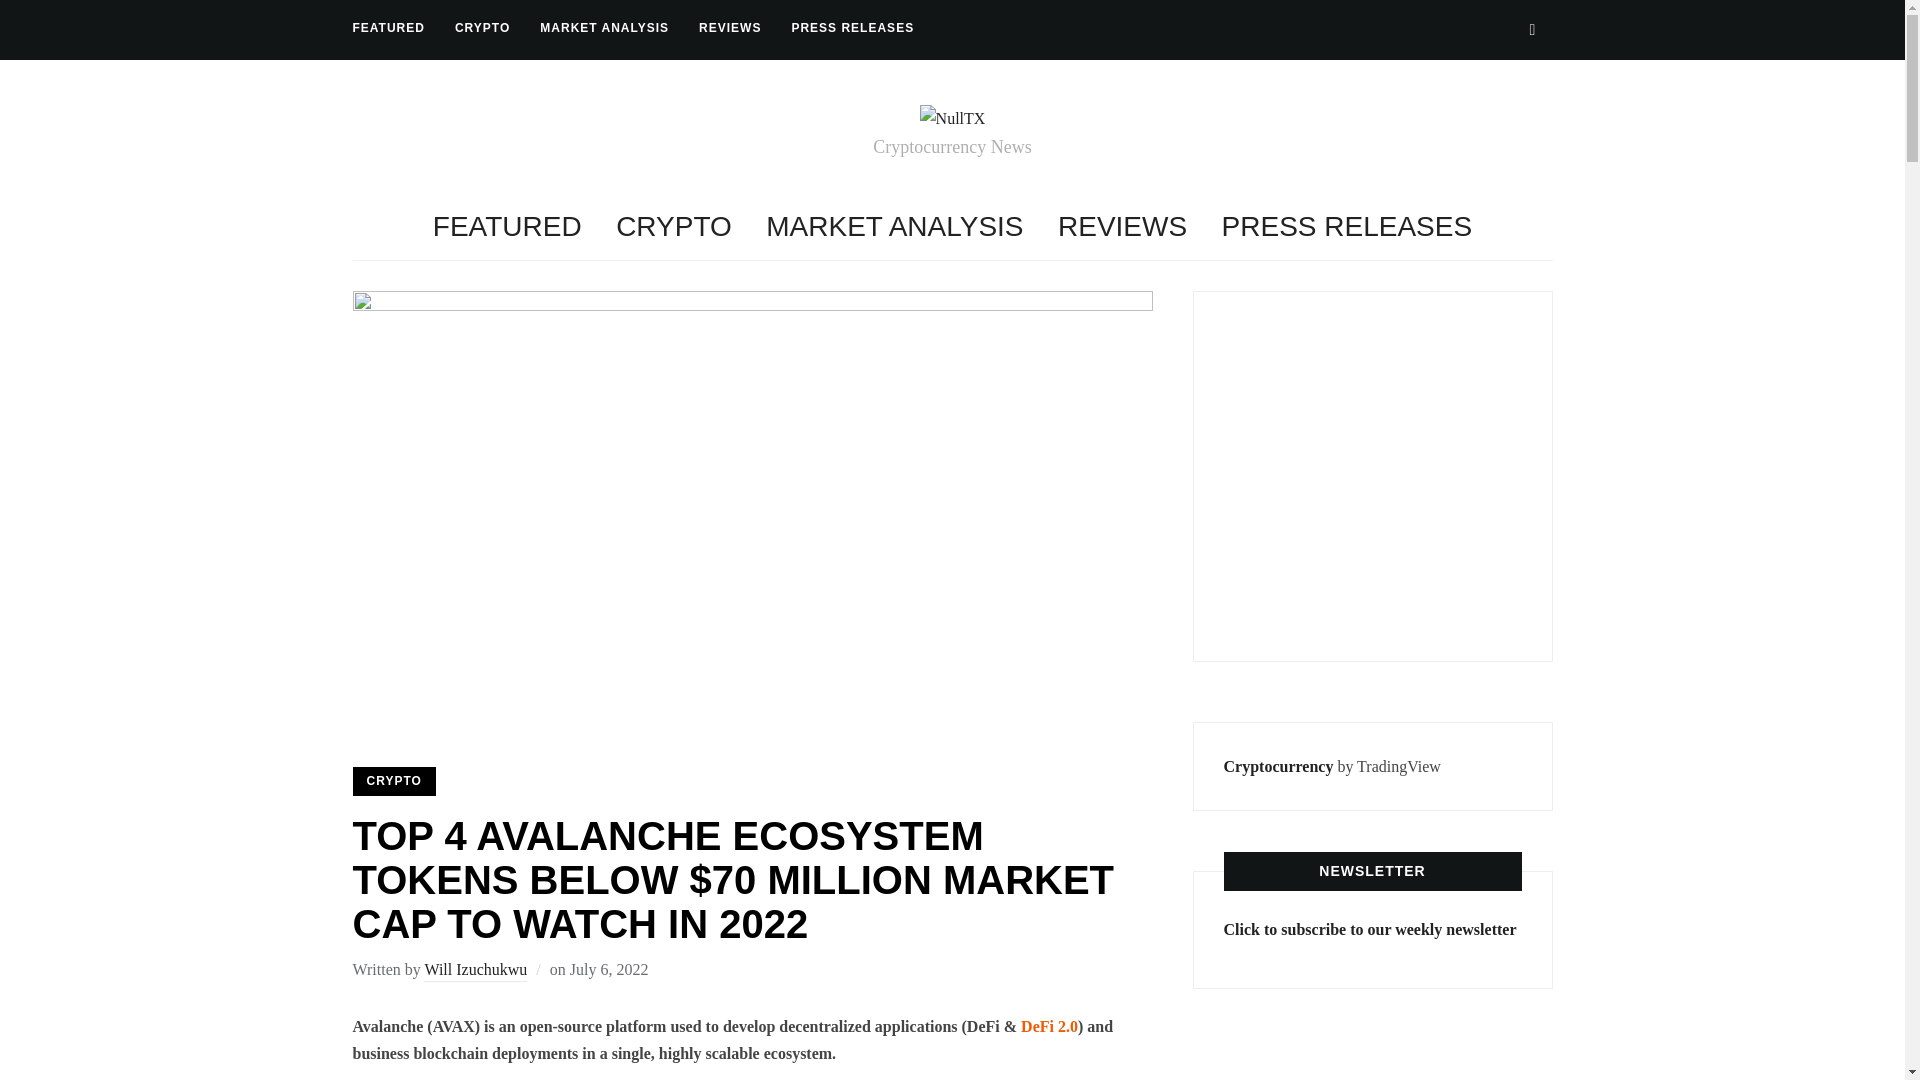 The image size is (1920, 1080). Describe the element at coordinates (388, 28) in the screenshot. I see `FEATURED` at that location.